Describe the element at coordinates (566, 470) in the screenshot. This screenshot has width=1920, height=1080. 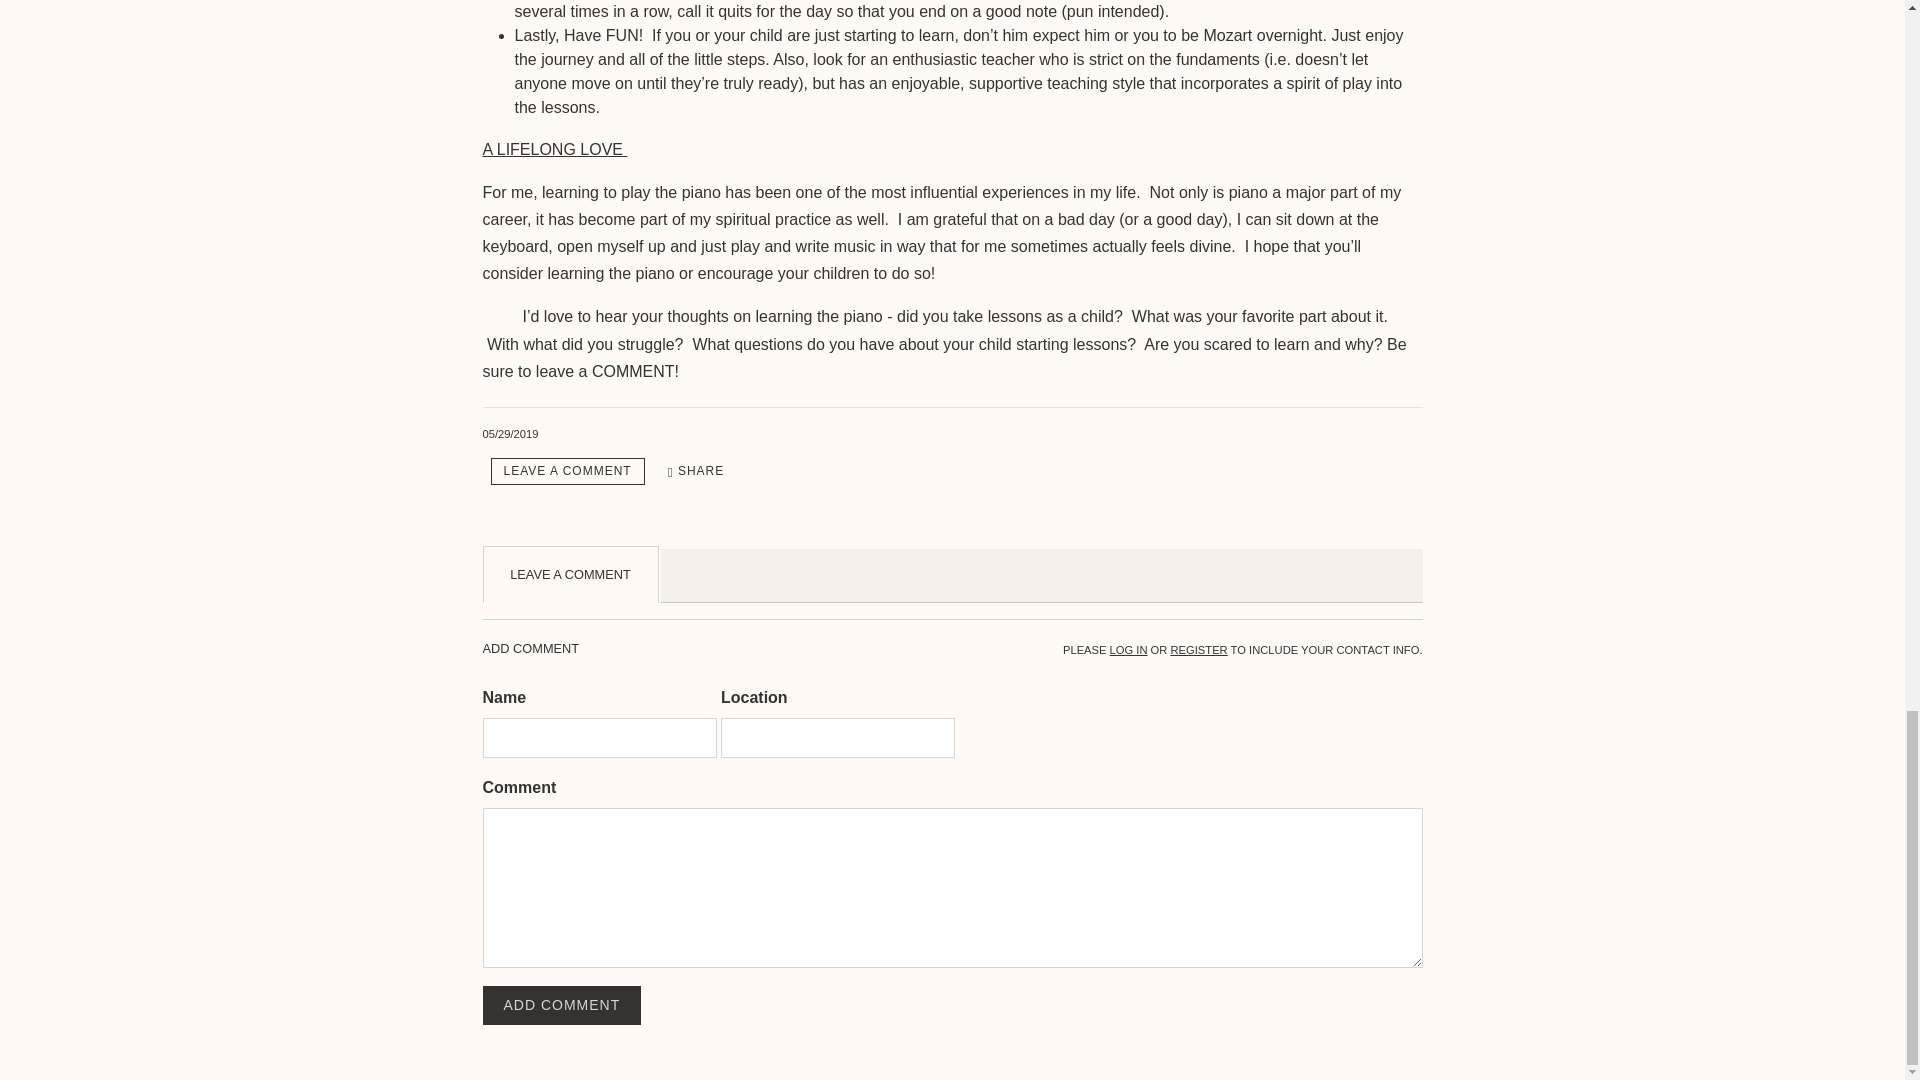
I see `LEAVE A COMMENT` at that location.